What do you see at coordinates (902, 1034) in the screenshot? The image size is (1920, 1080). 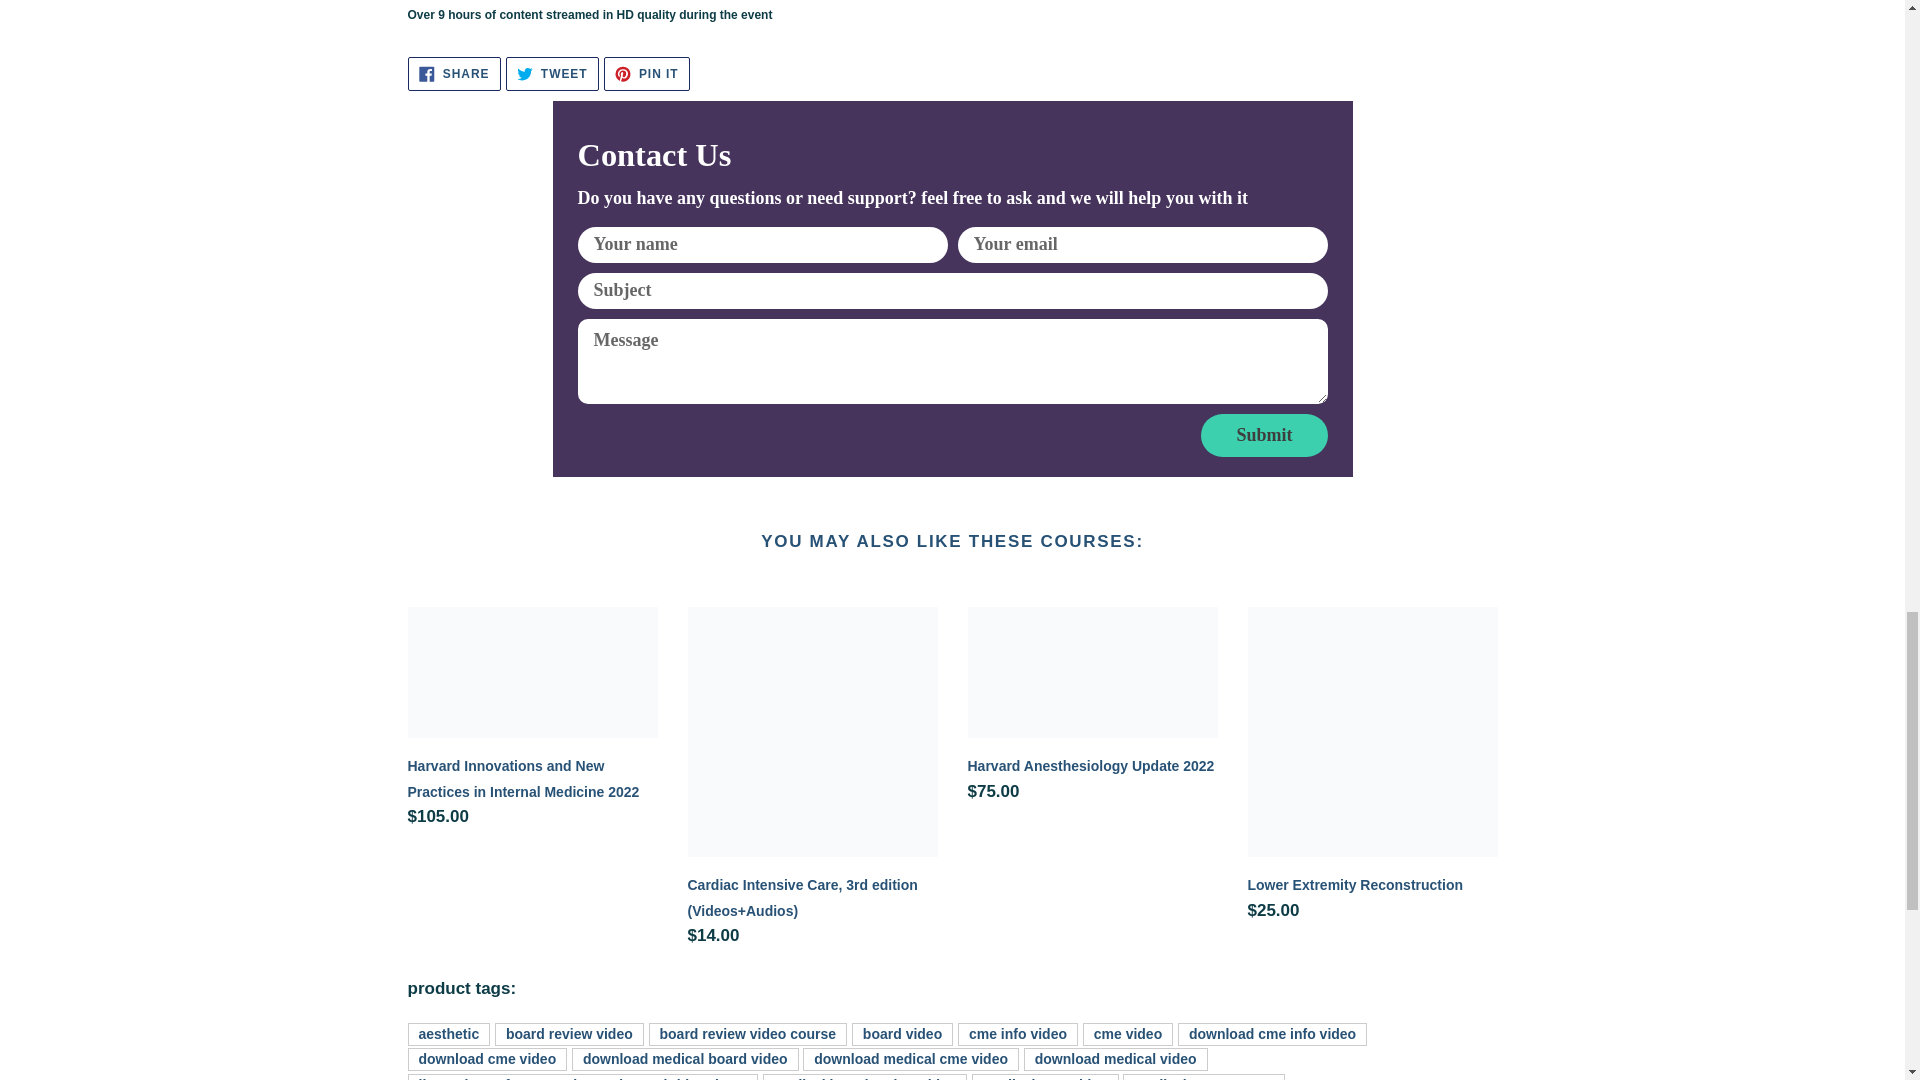 I see `board review video course` at bounding box center [902, 1034].